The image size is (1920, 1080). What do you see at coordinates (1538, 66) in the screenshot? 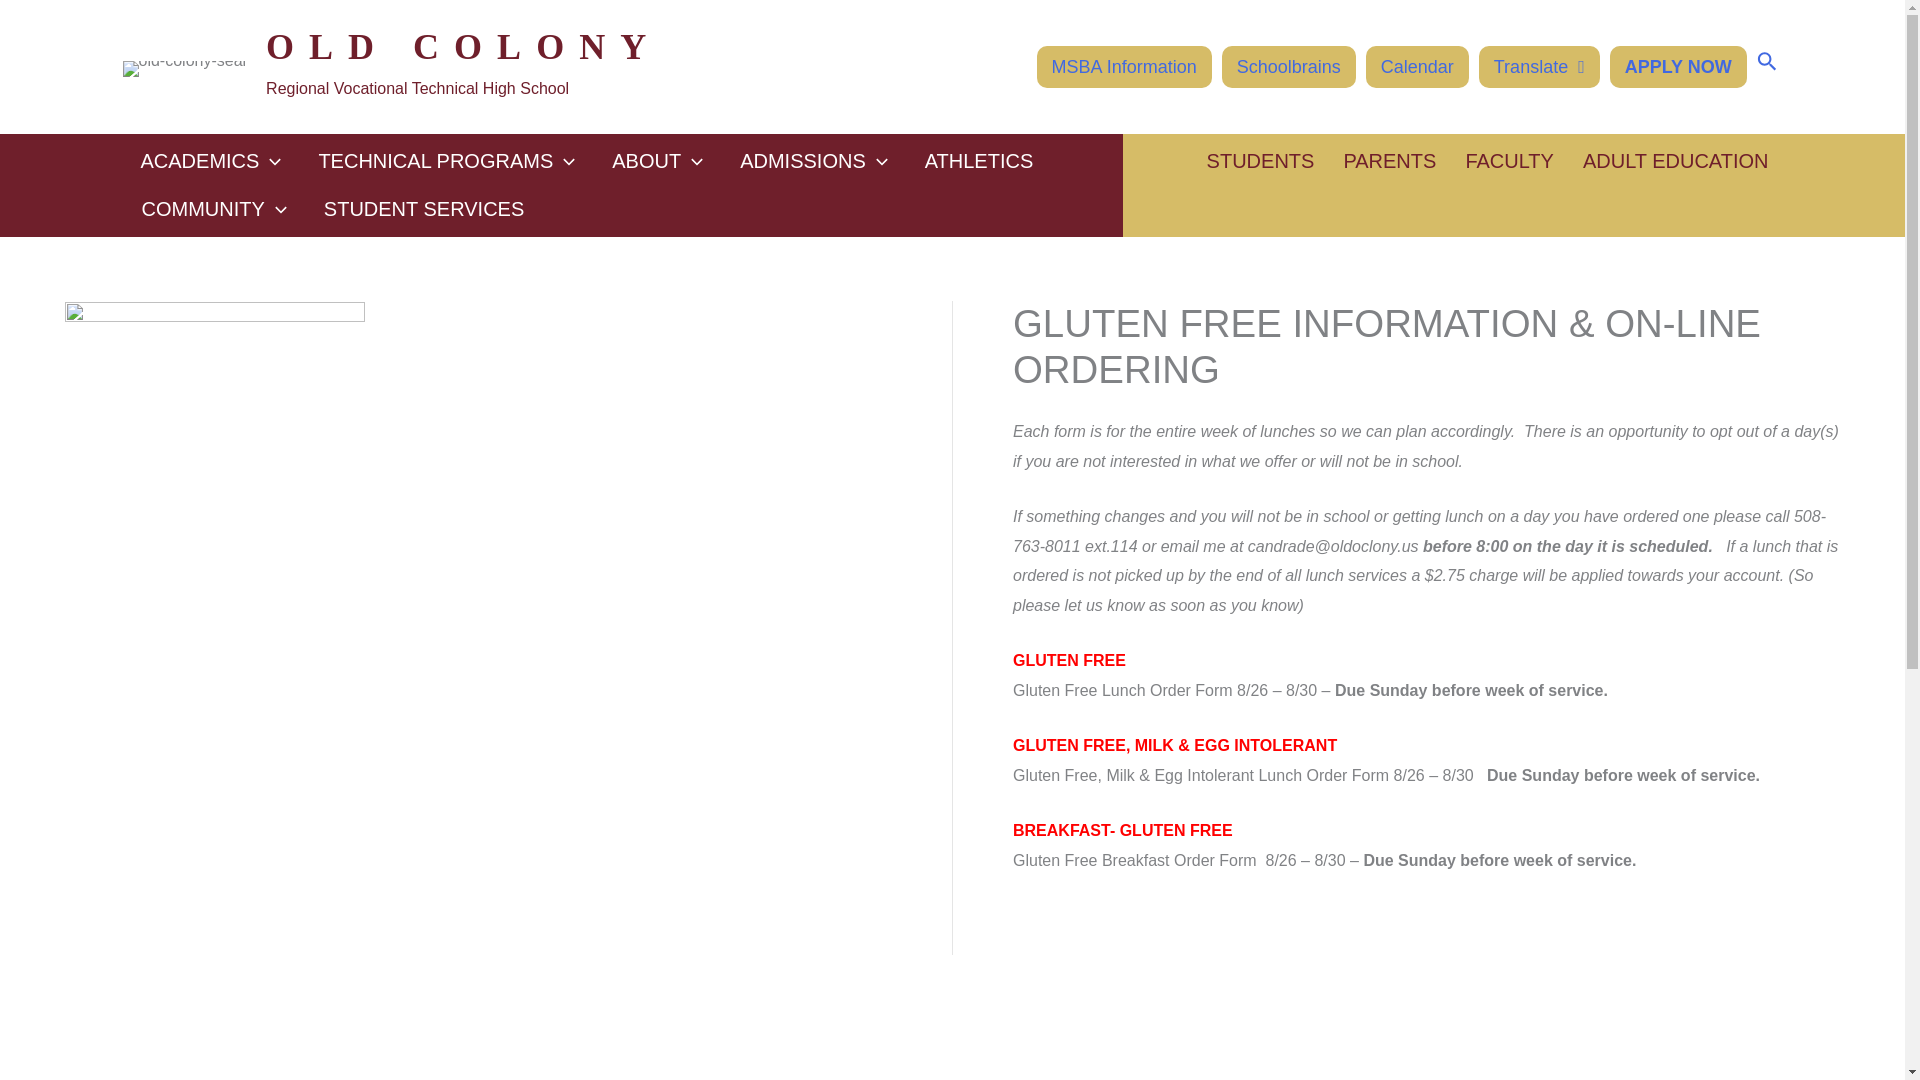
I see `Translate` at bounding box center [1538, 66].